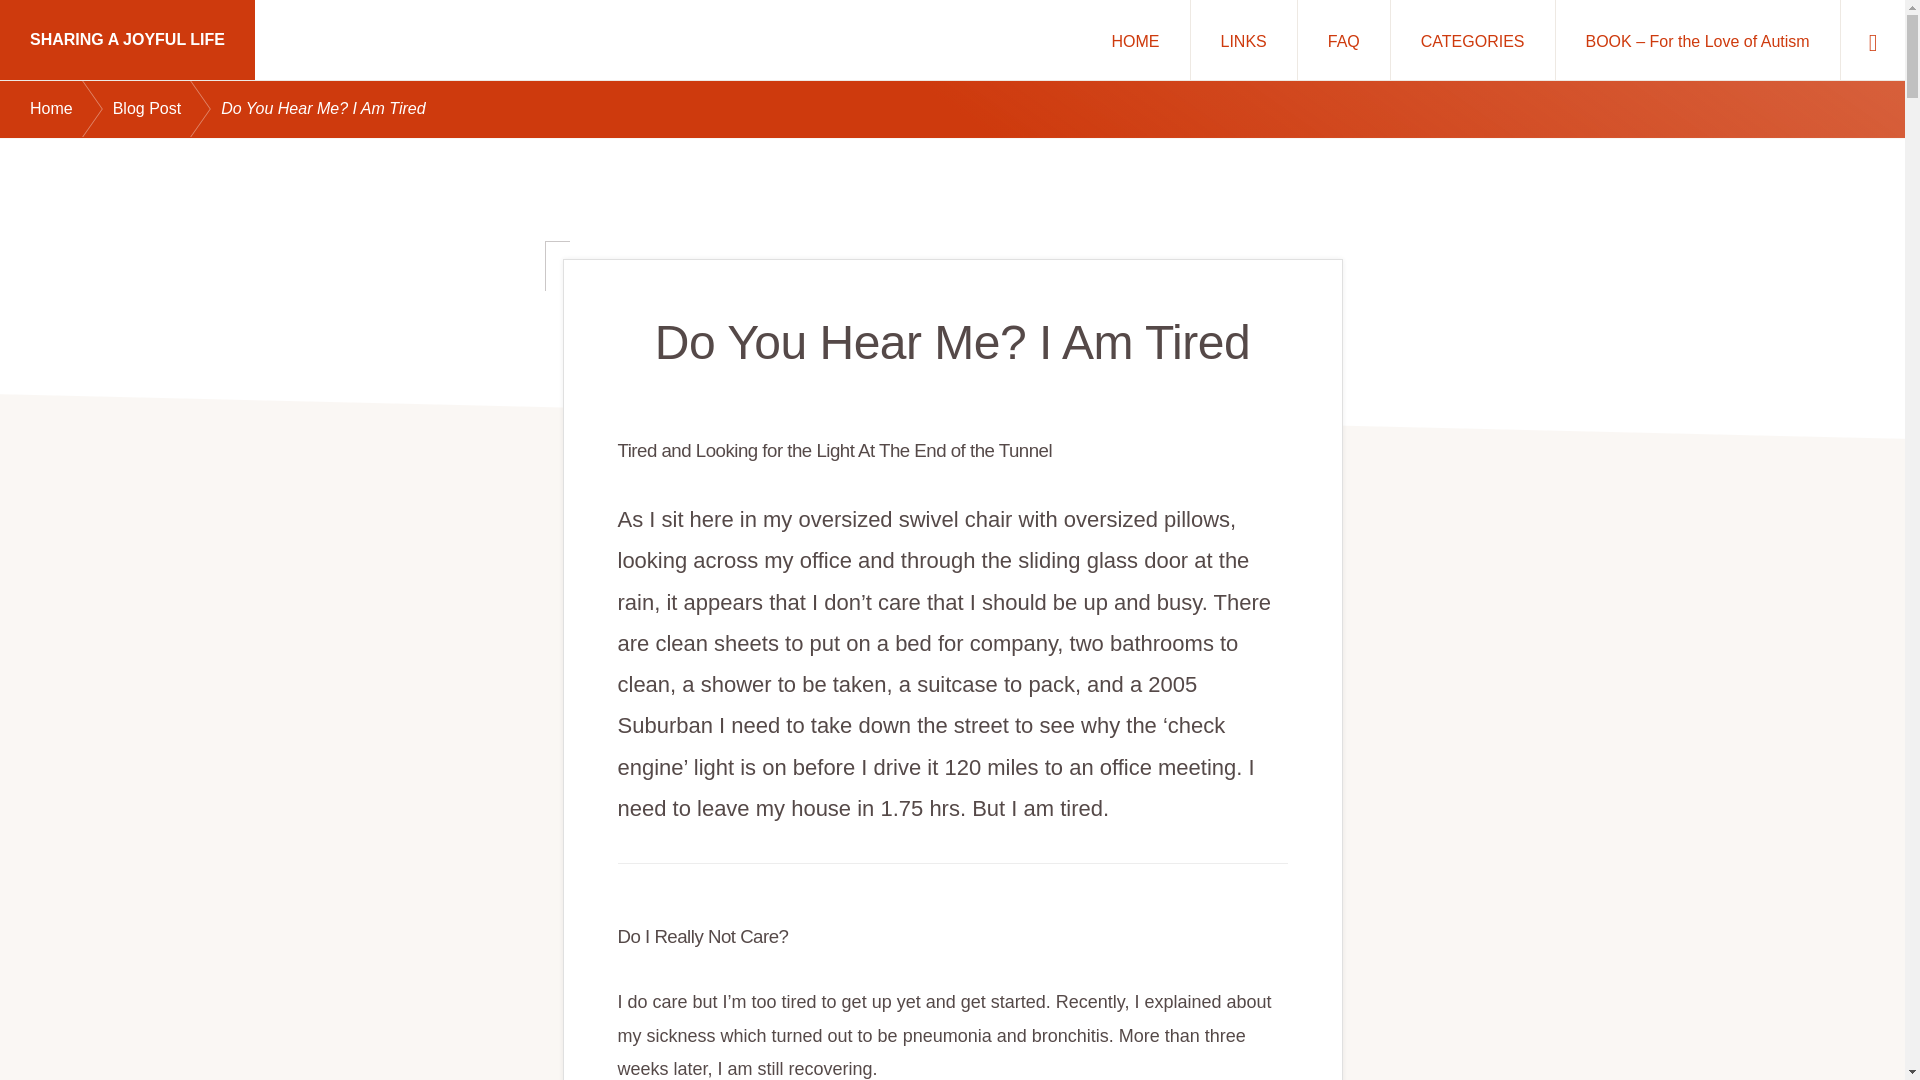 This screenshot has width=1920, height=1080. I want to click on Home, so click(1136, 40).